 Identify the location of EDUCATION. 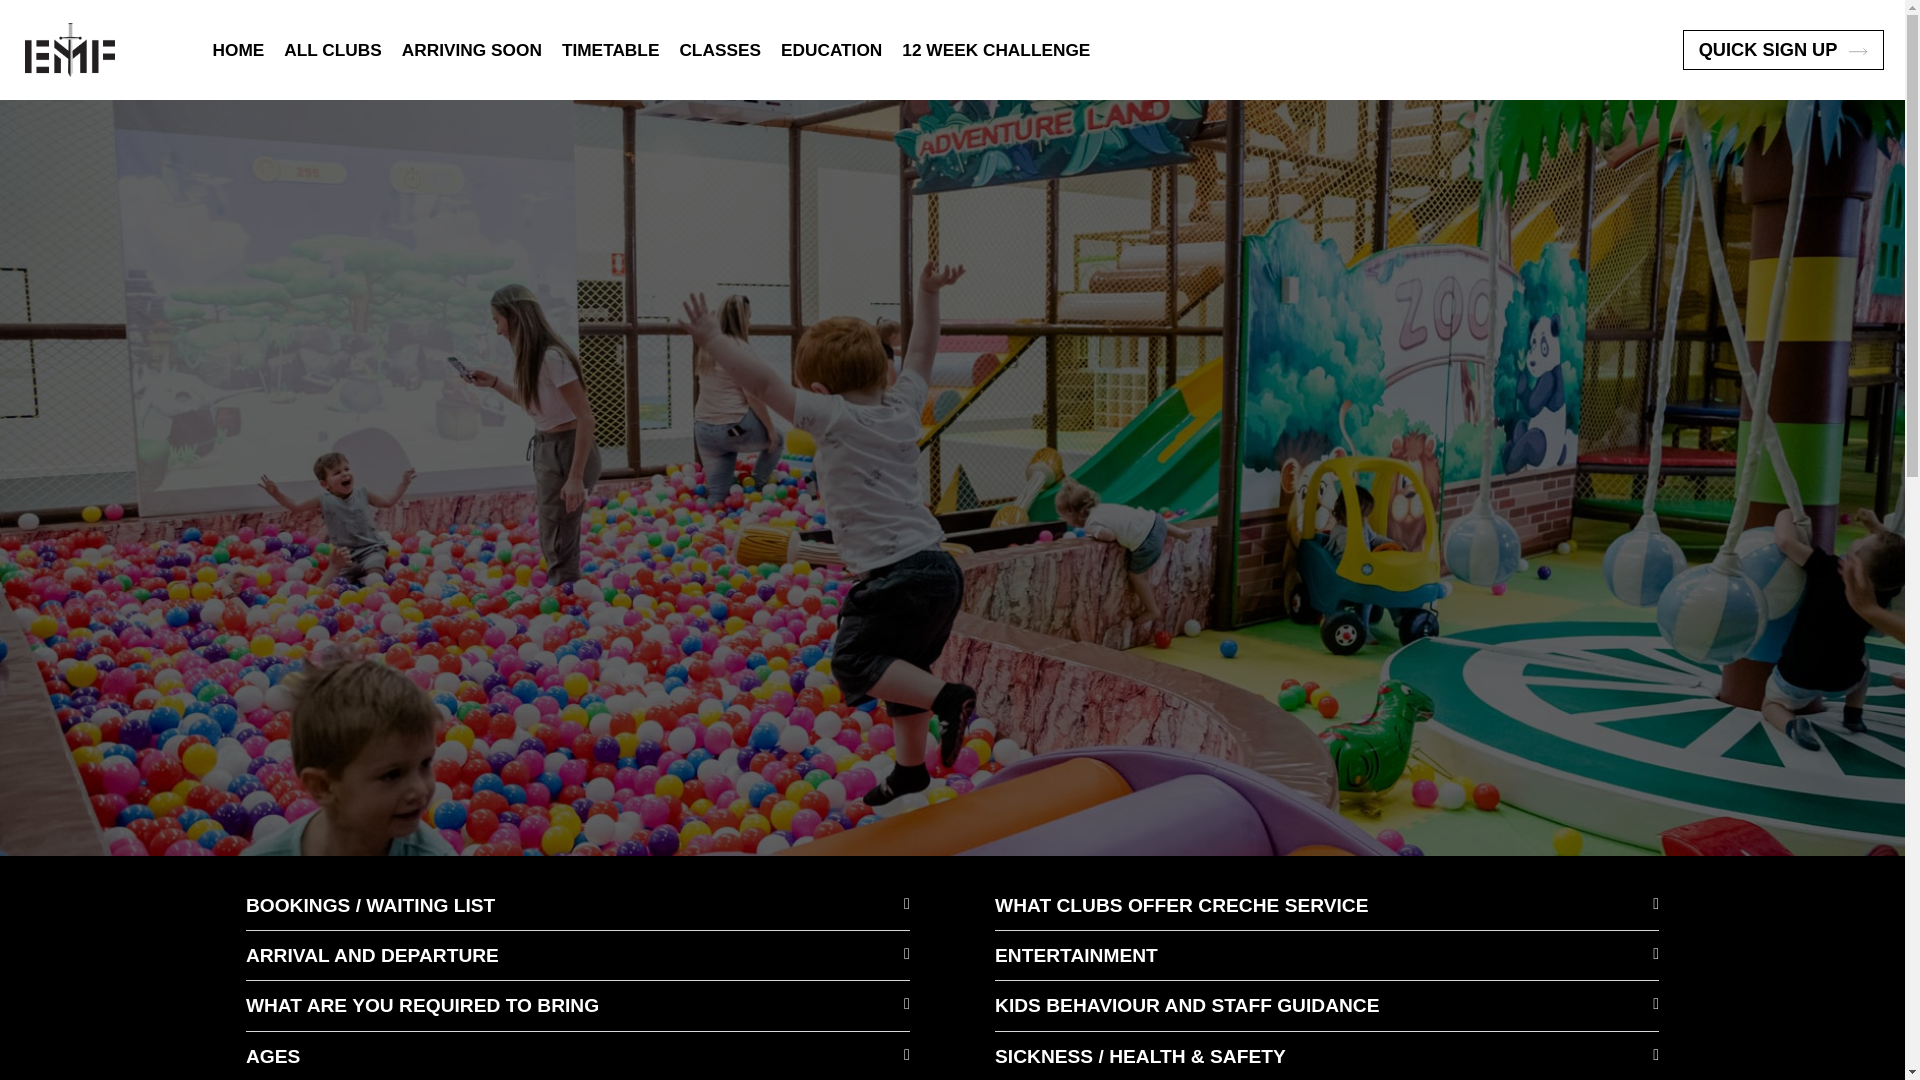
(831, 49).